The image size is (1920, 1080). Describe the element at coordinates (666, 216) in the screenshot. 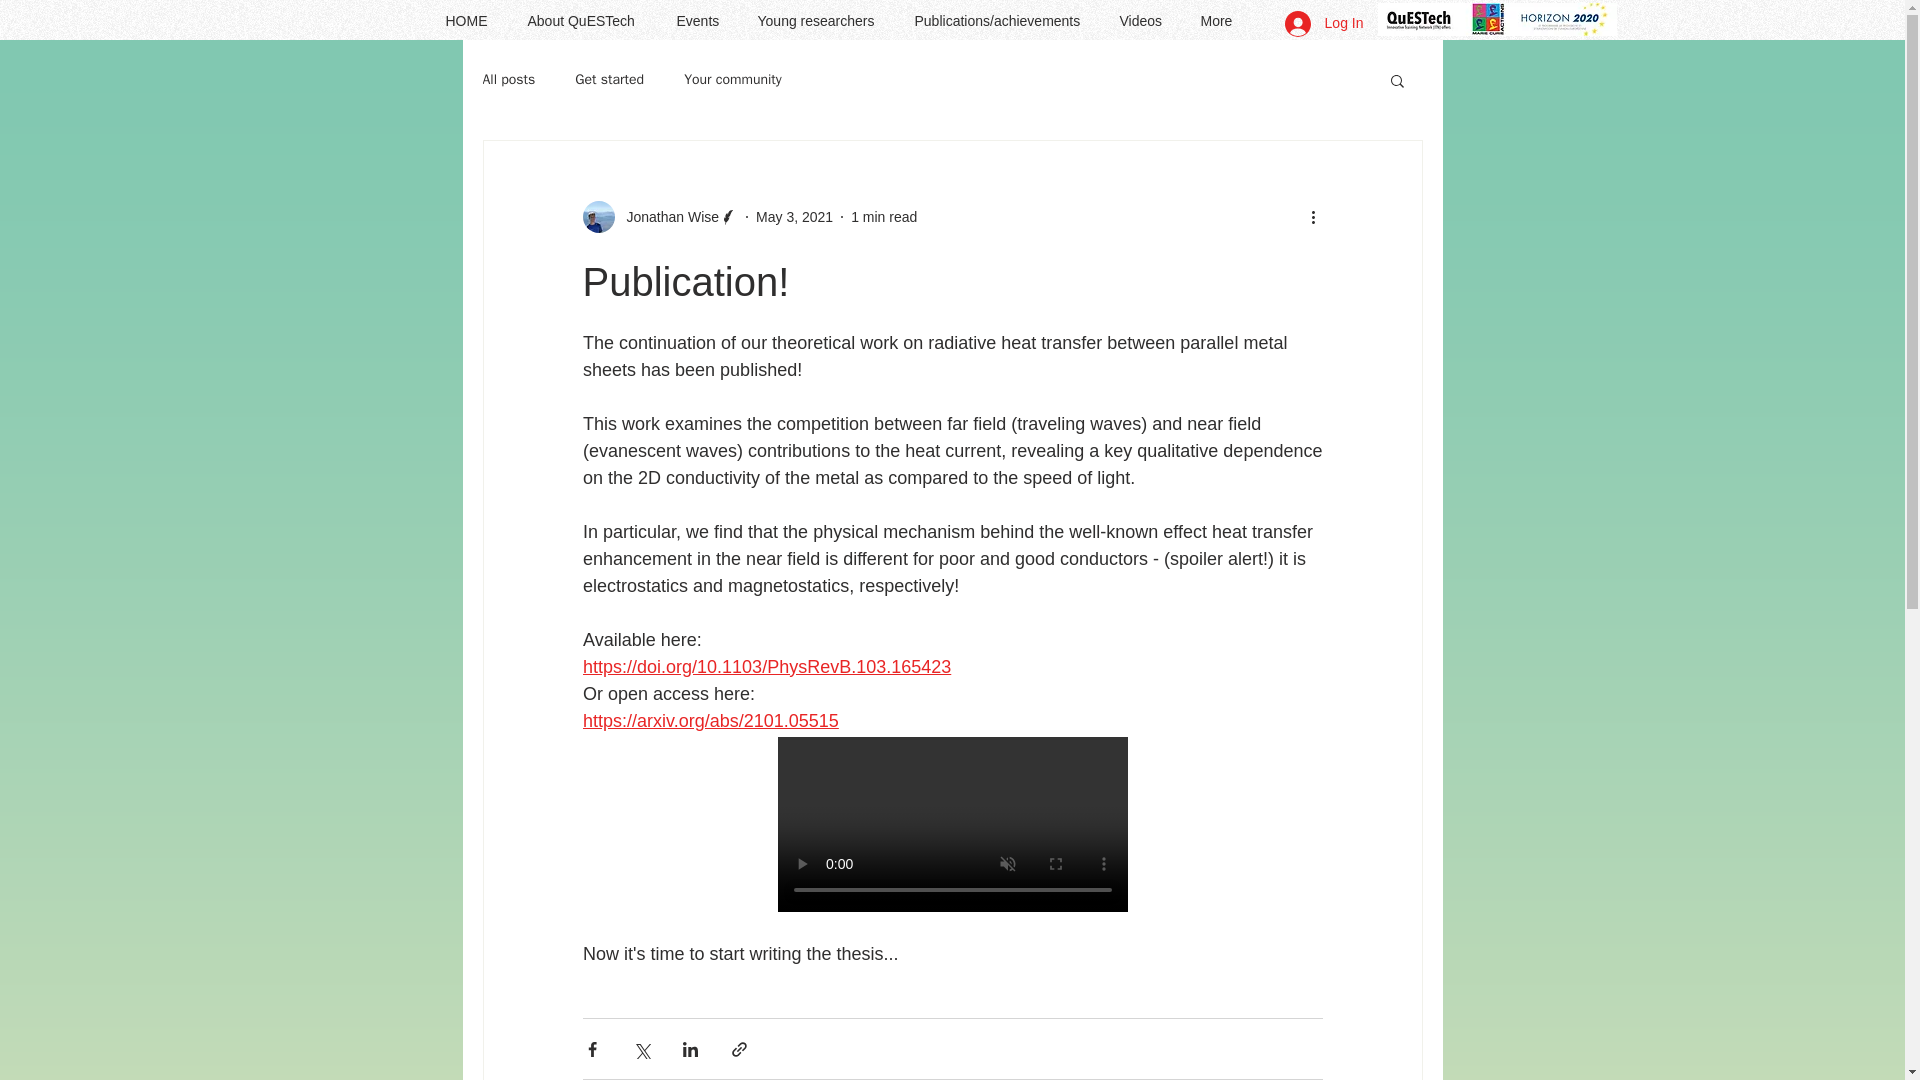

I see `Jonathan Wise` at that location.